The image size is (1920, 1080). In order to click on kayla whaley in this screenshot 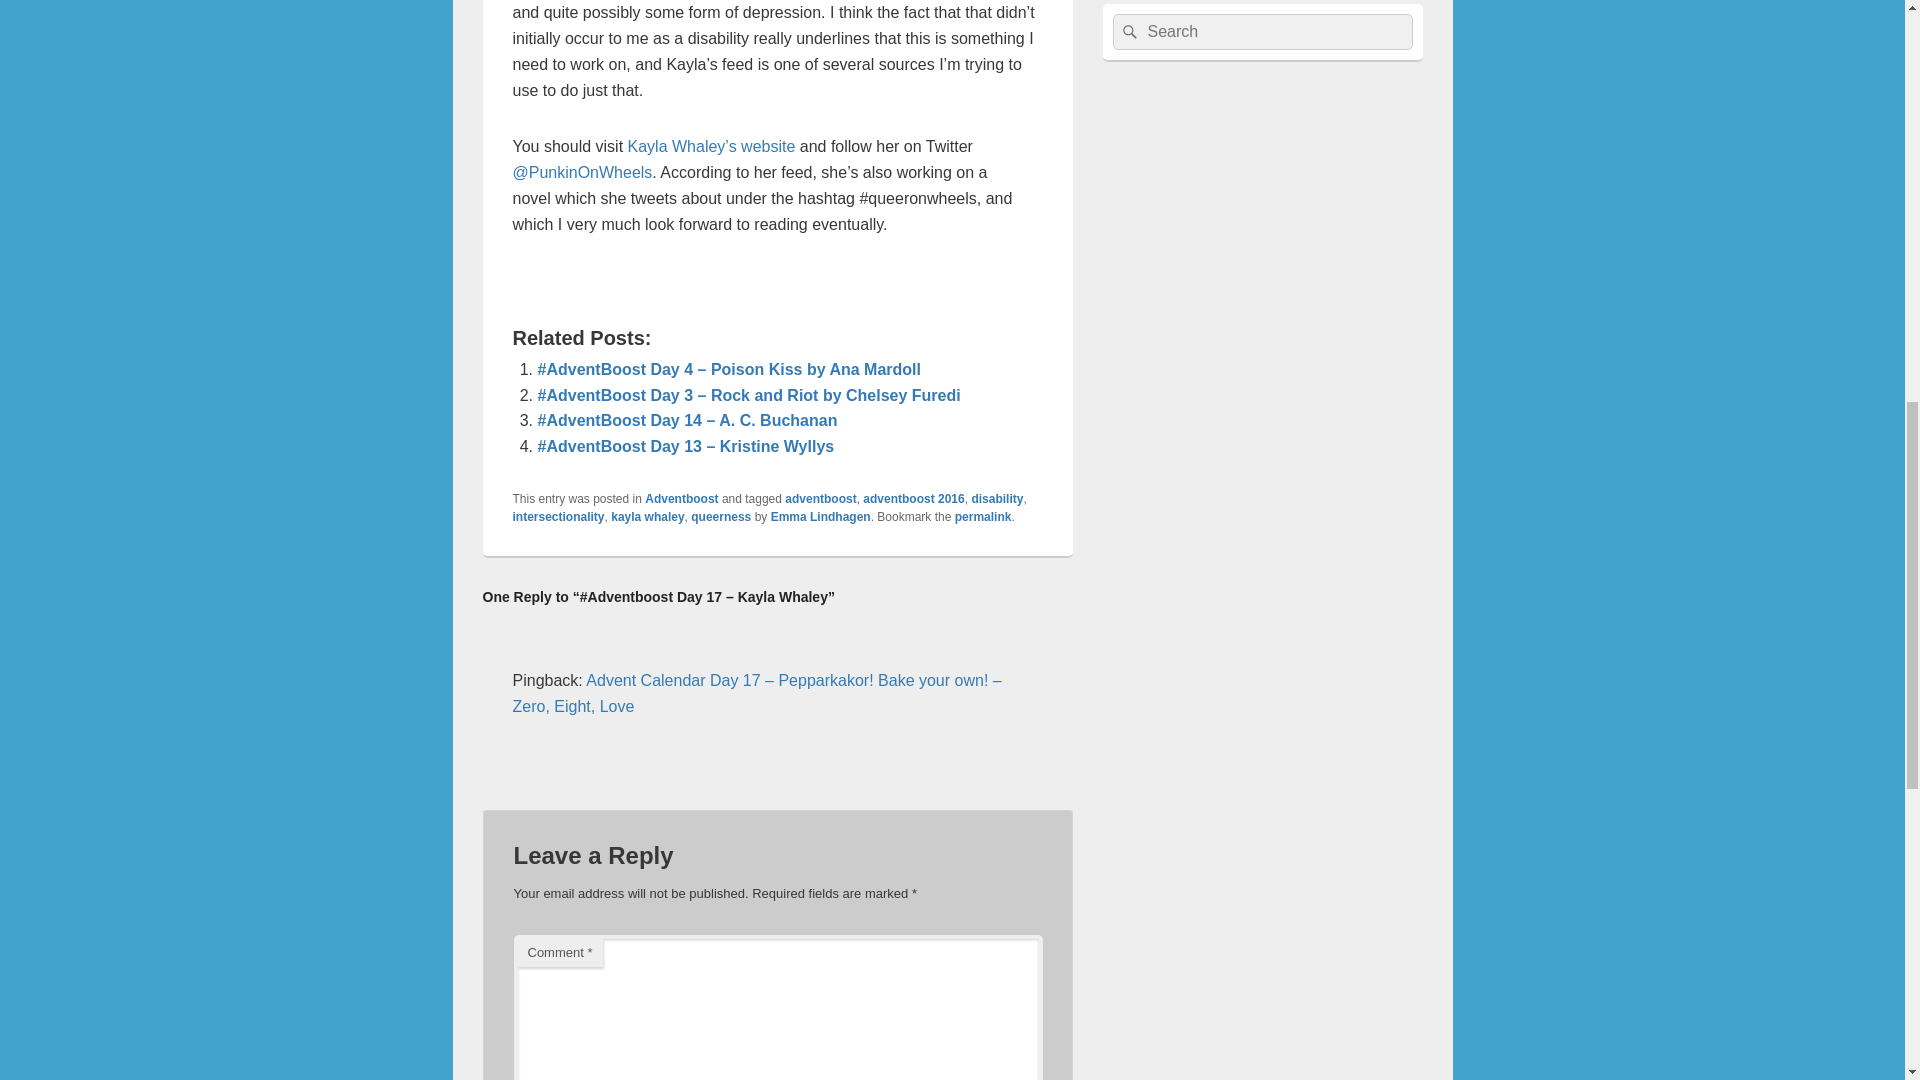, I will do `click(646, 516)`.